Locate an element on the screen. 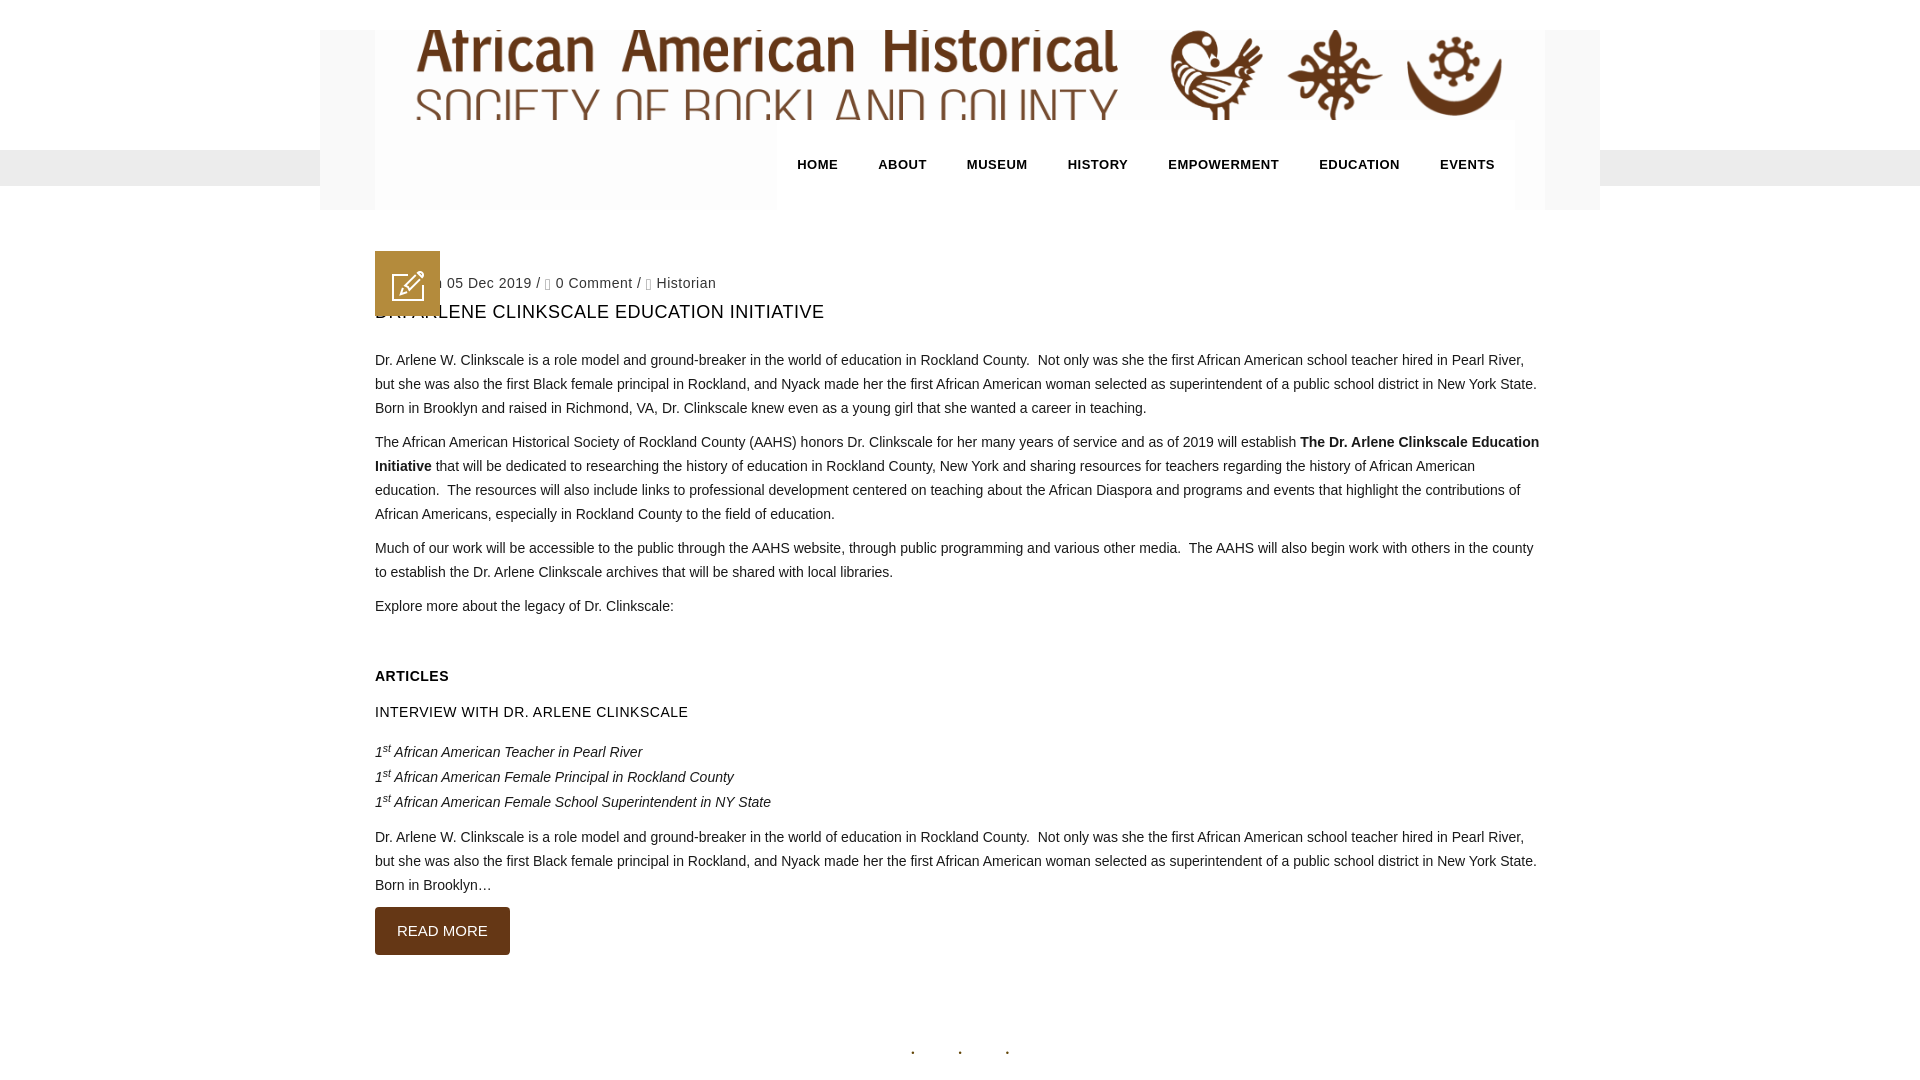  EVENTS is located at coordinates (1467, 164).